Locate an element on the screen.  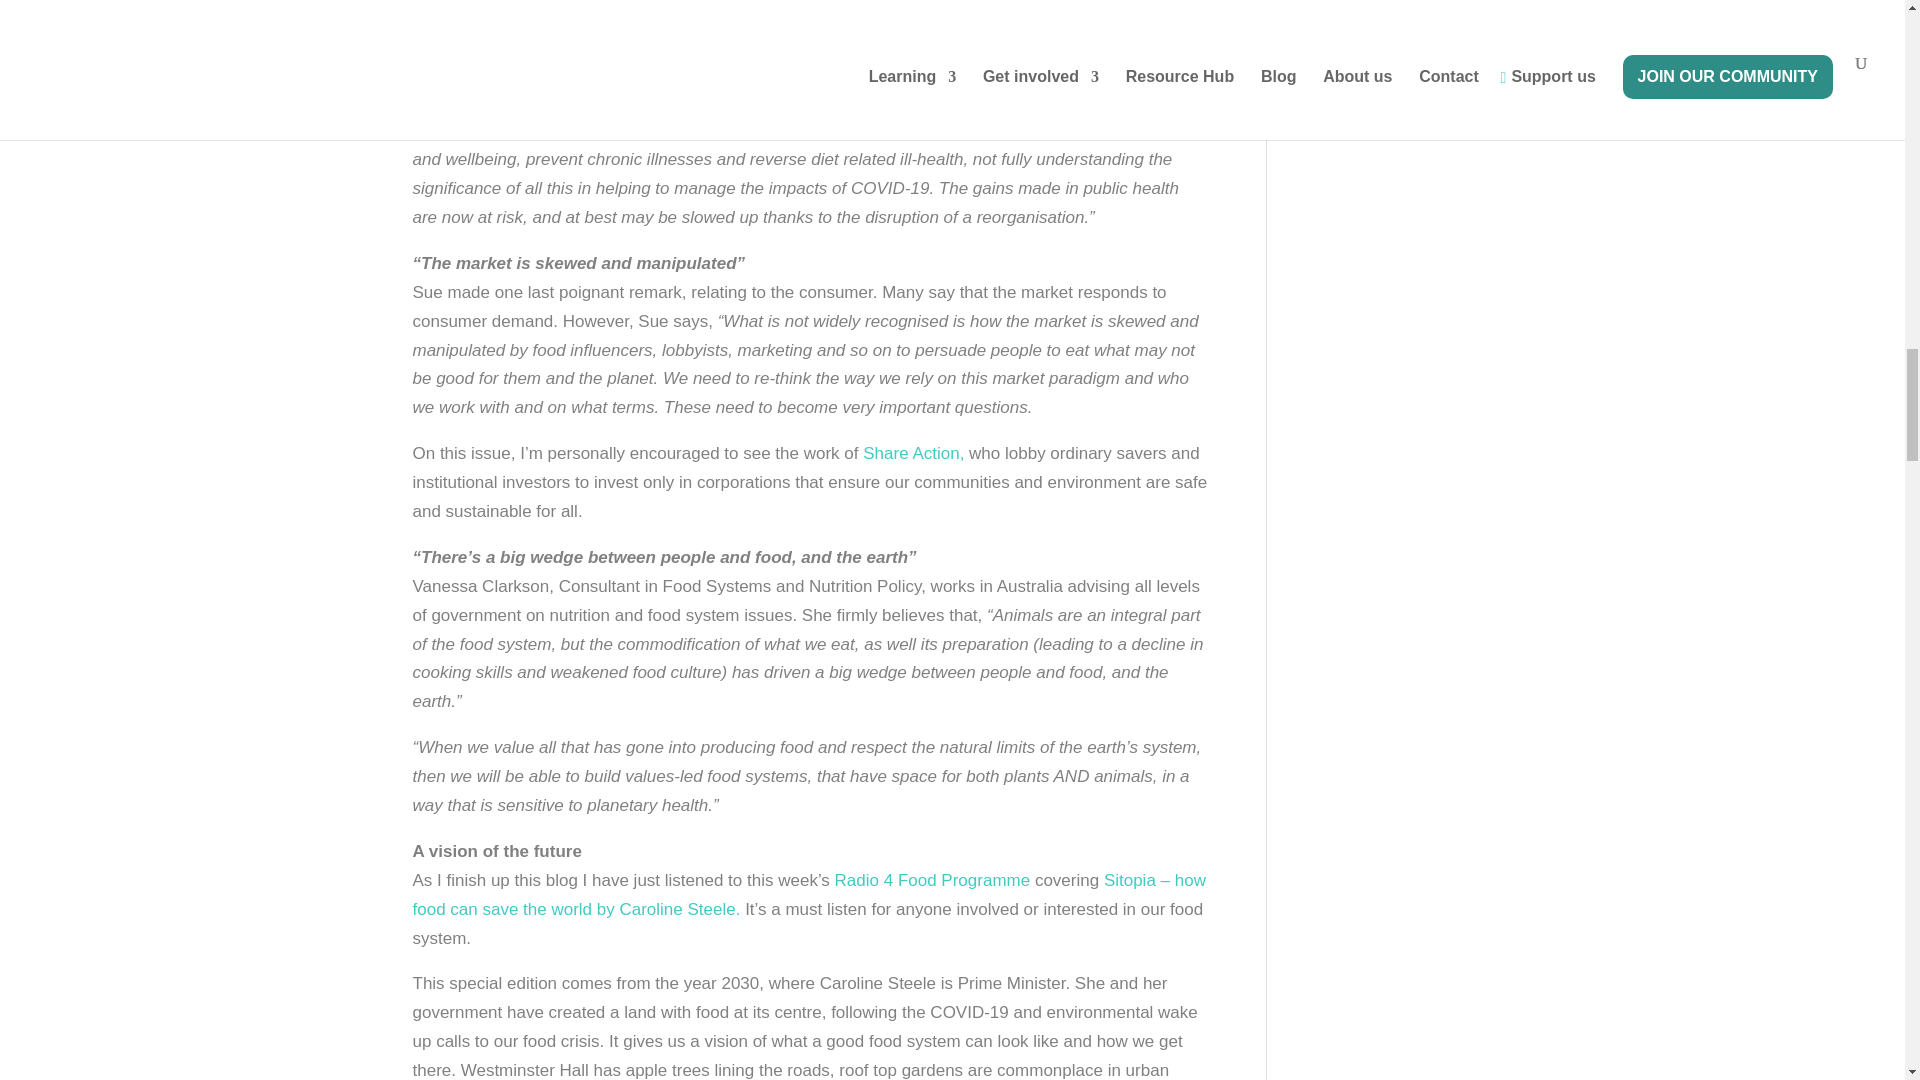
Radio 4 Food Programme is located at coordinates (933, 880).